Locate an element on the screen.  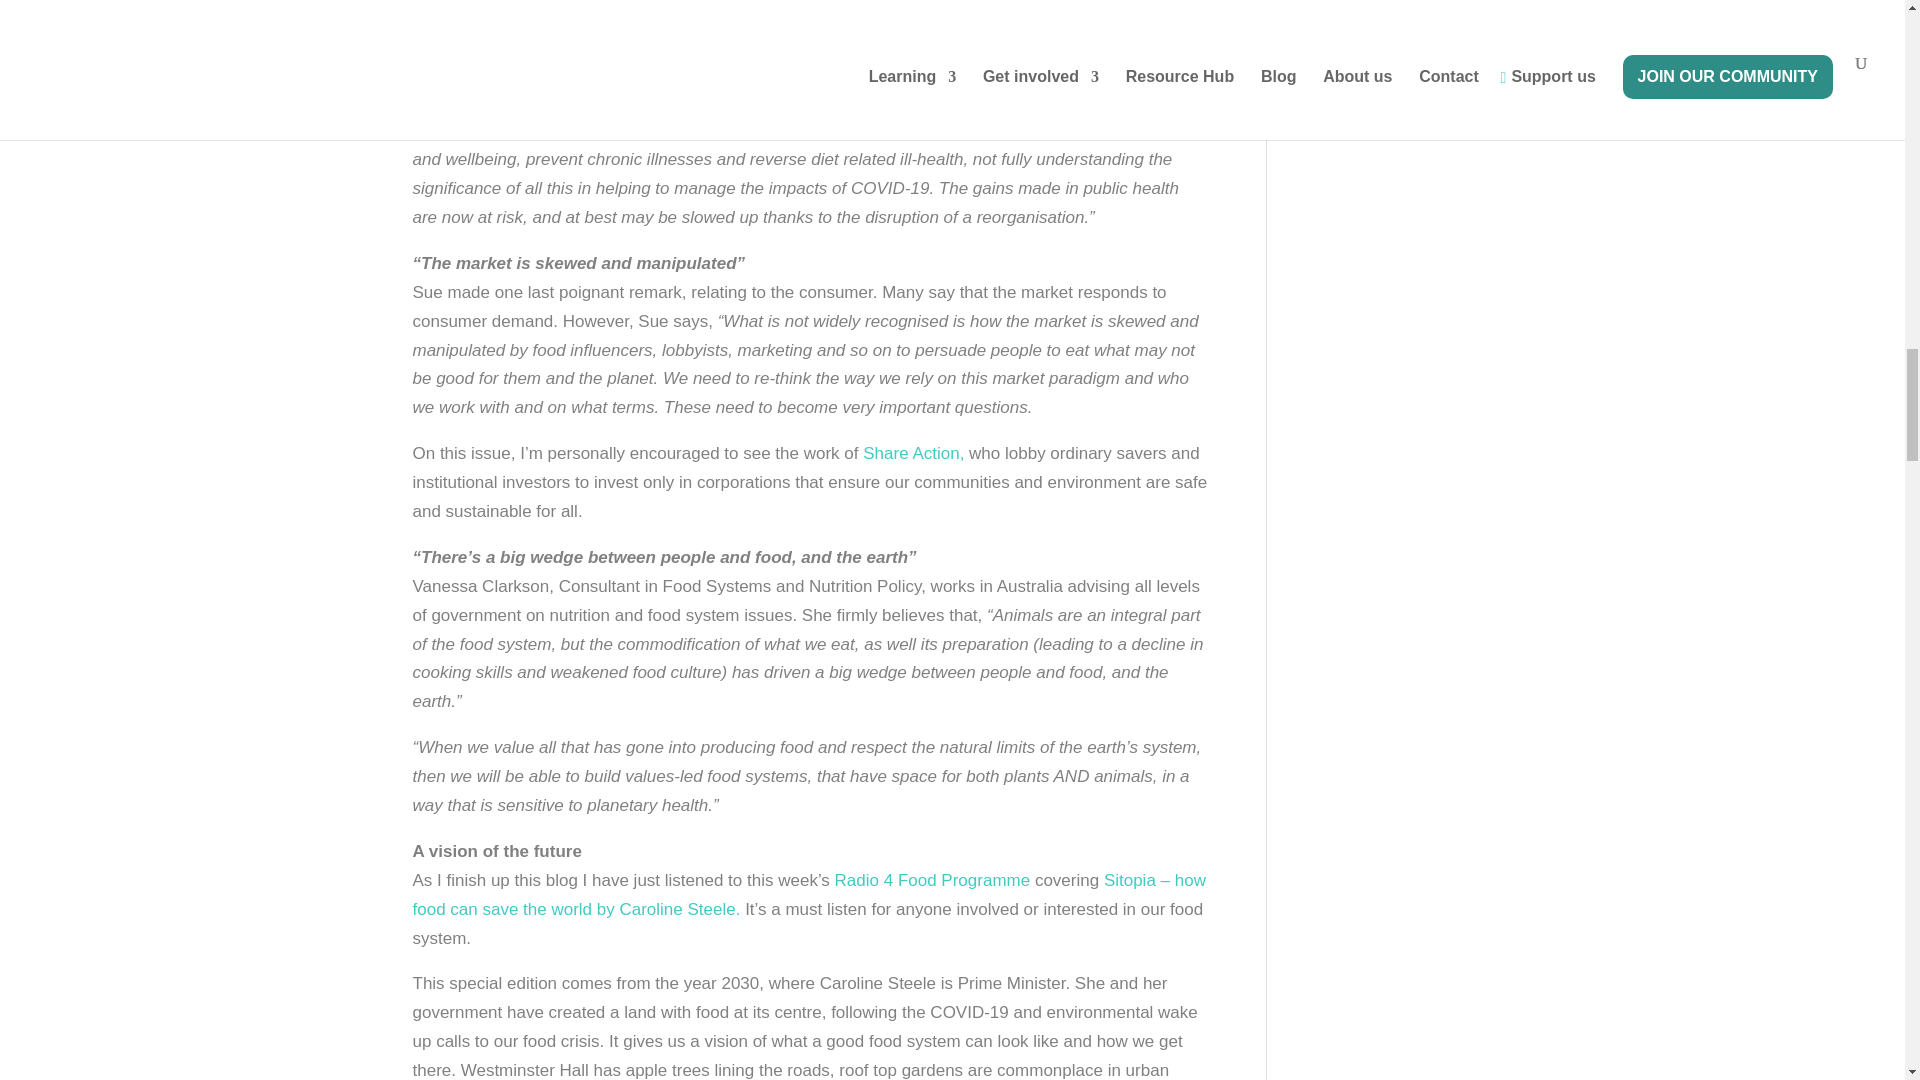
Radio 4 Food Programme is located at coordinates (933, 880).